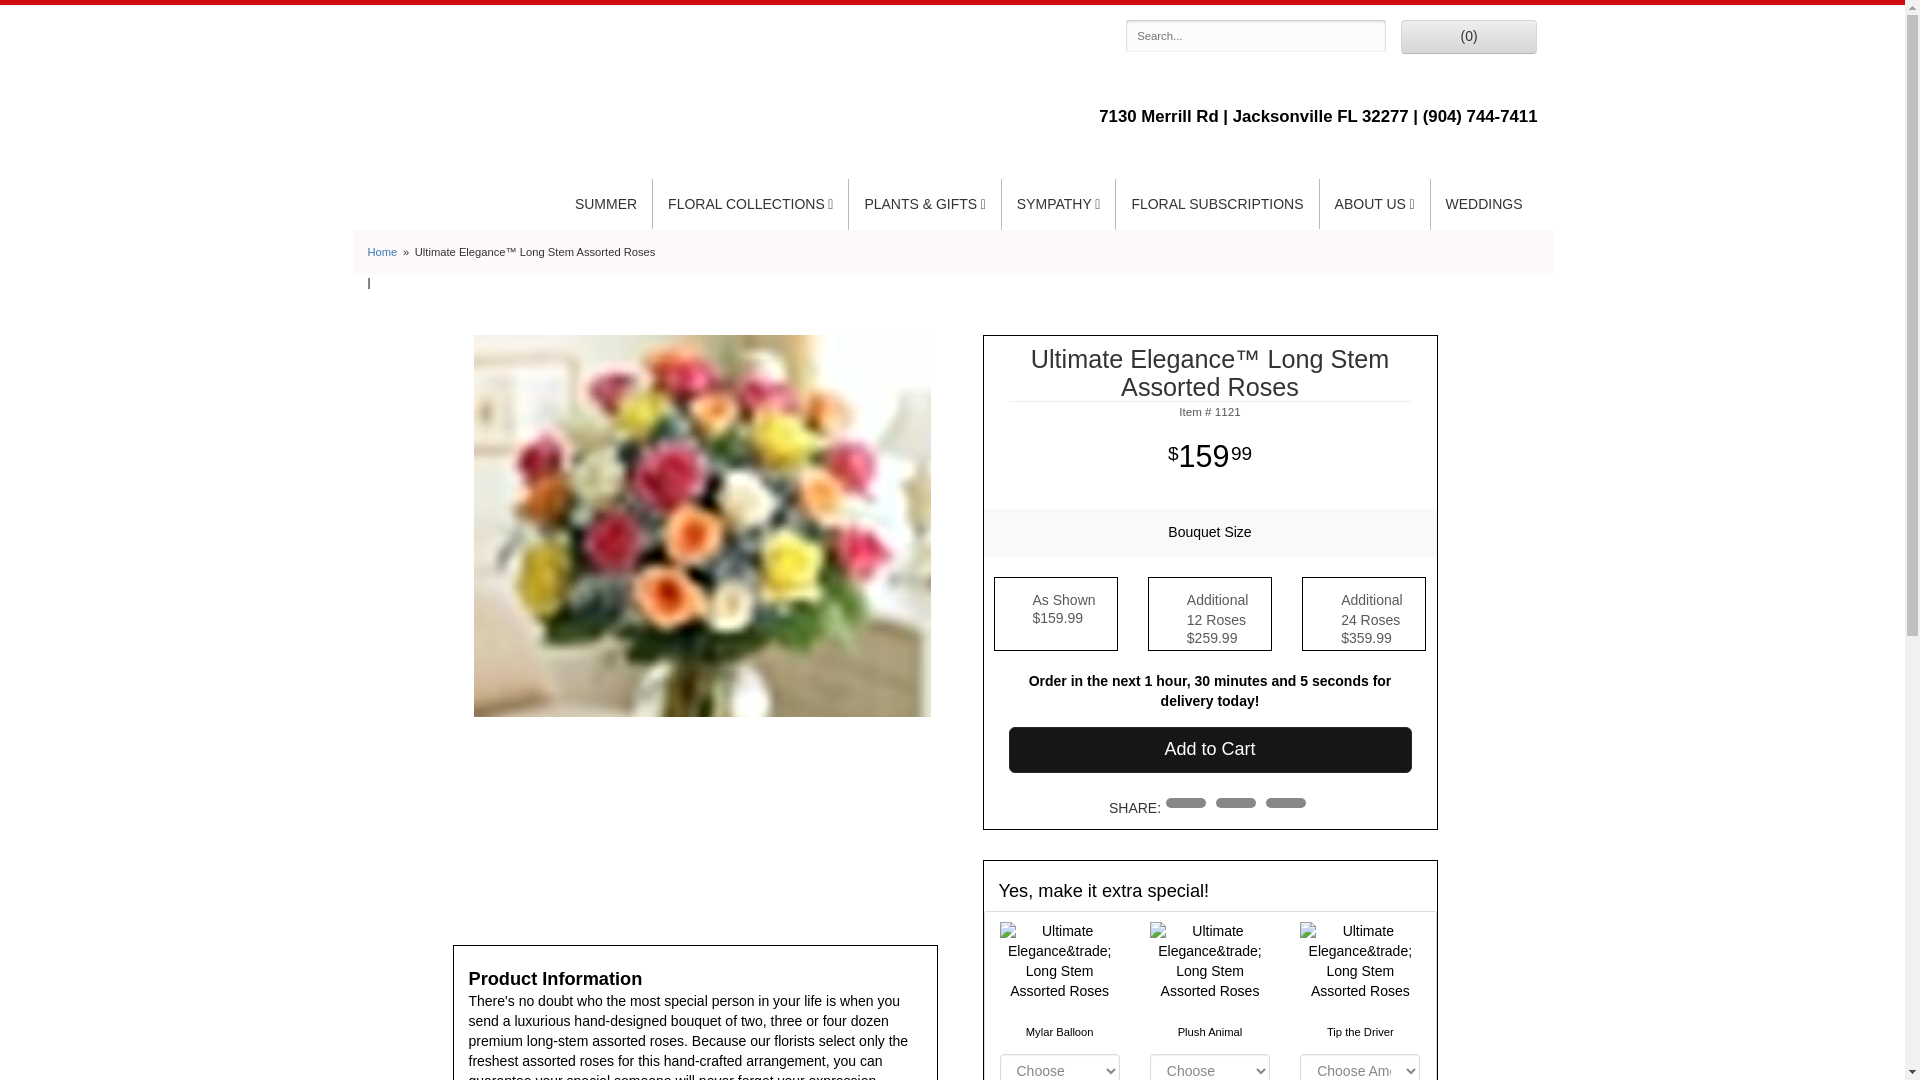  Describe the element at coordinates (1210, 750) in the screenshot. I see `Add to Cart` at that location.